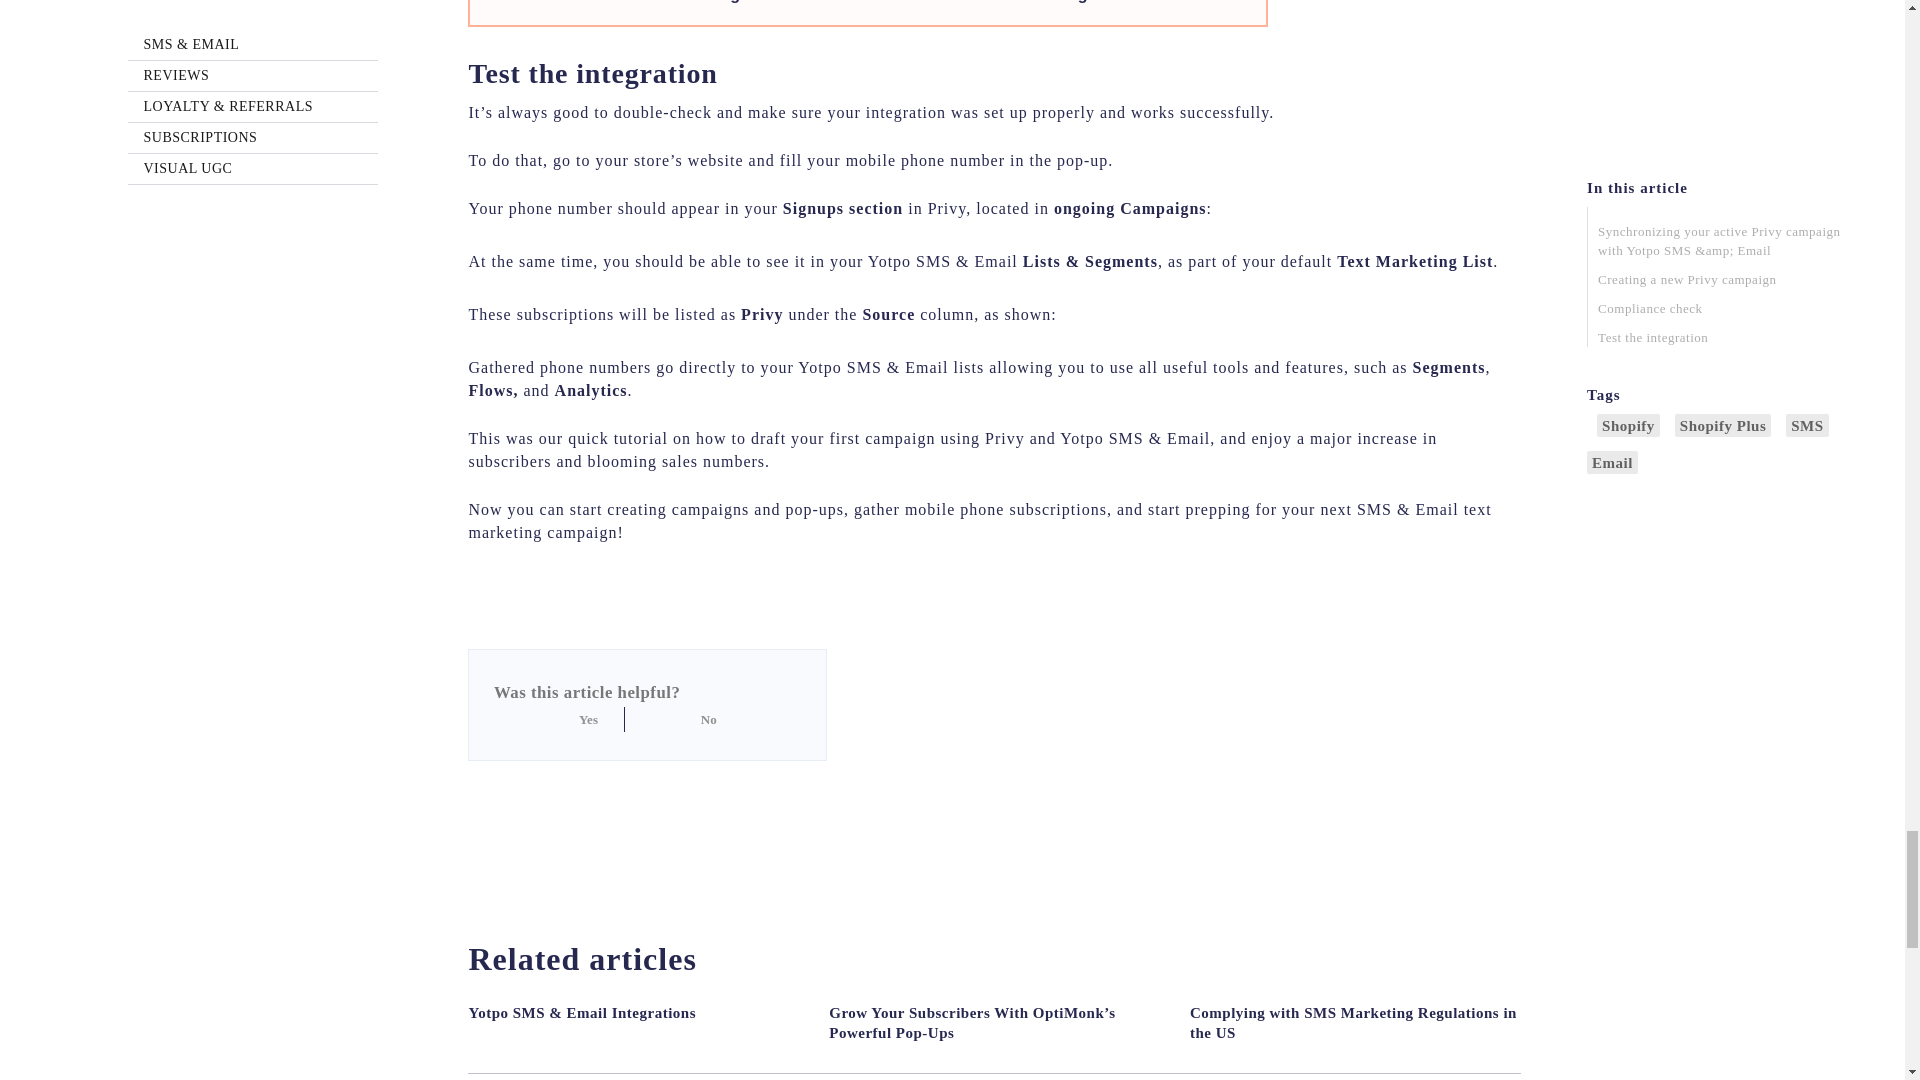 This screenshot has height=1080, width=1920. I want to click on No, so click(672, 720).